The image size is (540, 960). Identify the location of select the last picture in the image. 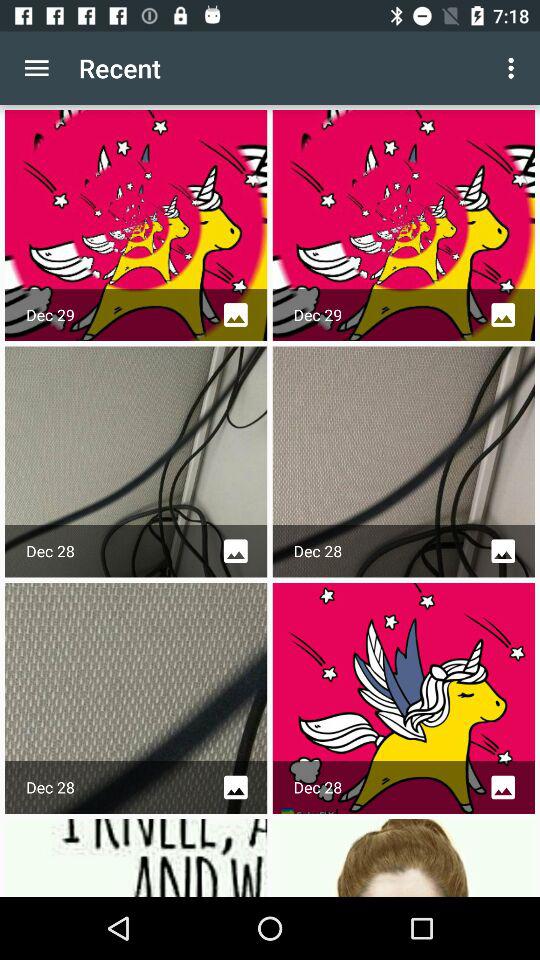
(404, 857).